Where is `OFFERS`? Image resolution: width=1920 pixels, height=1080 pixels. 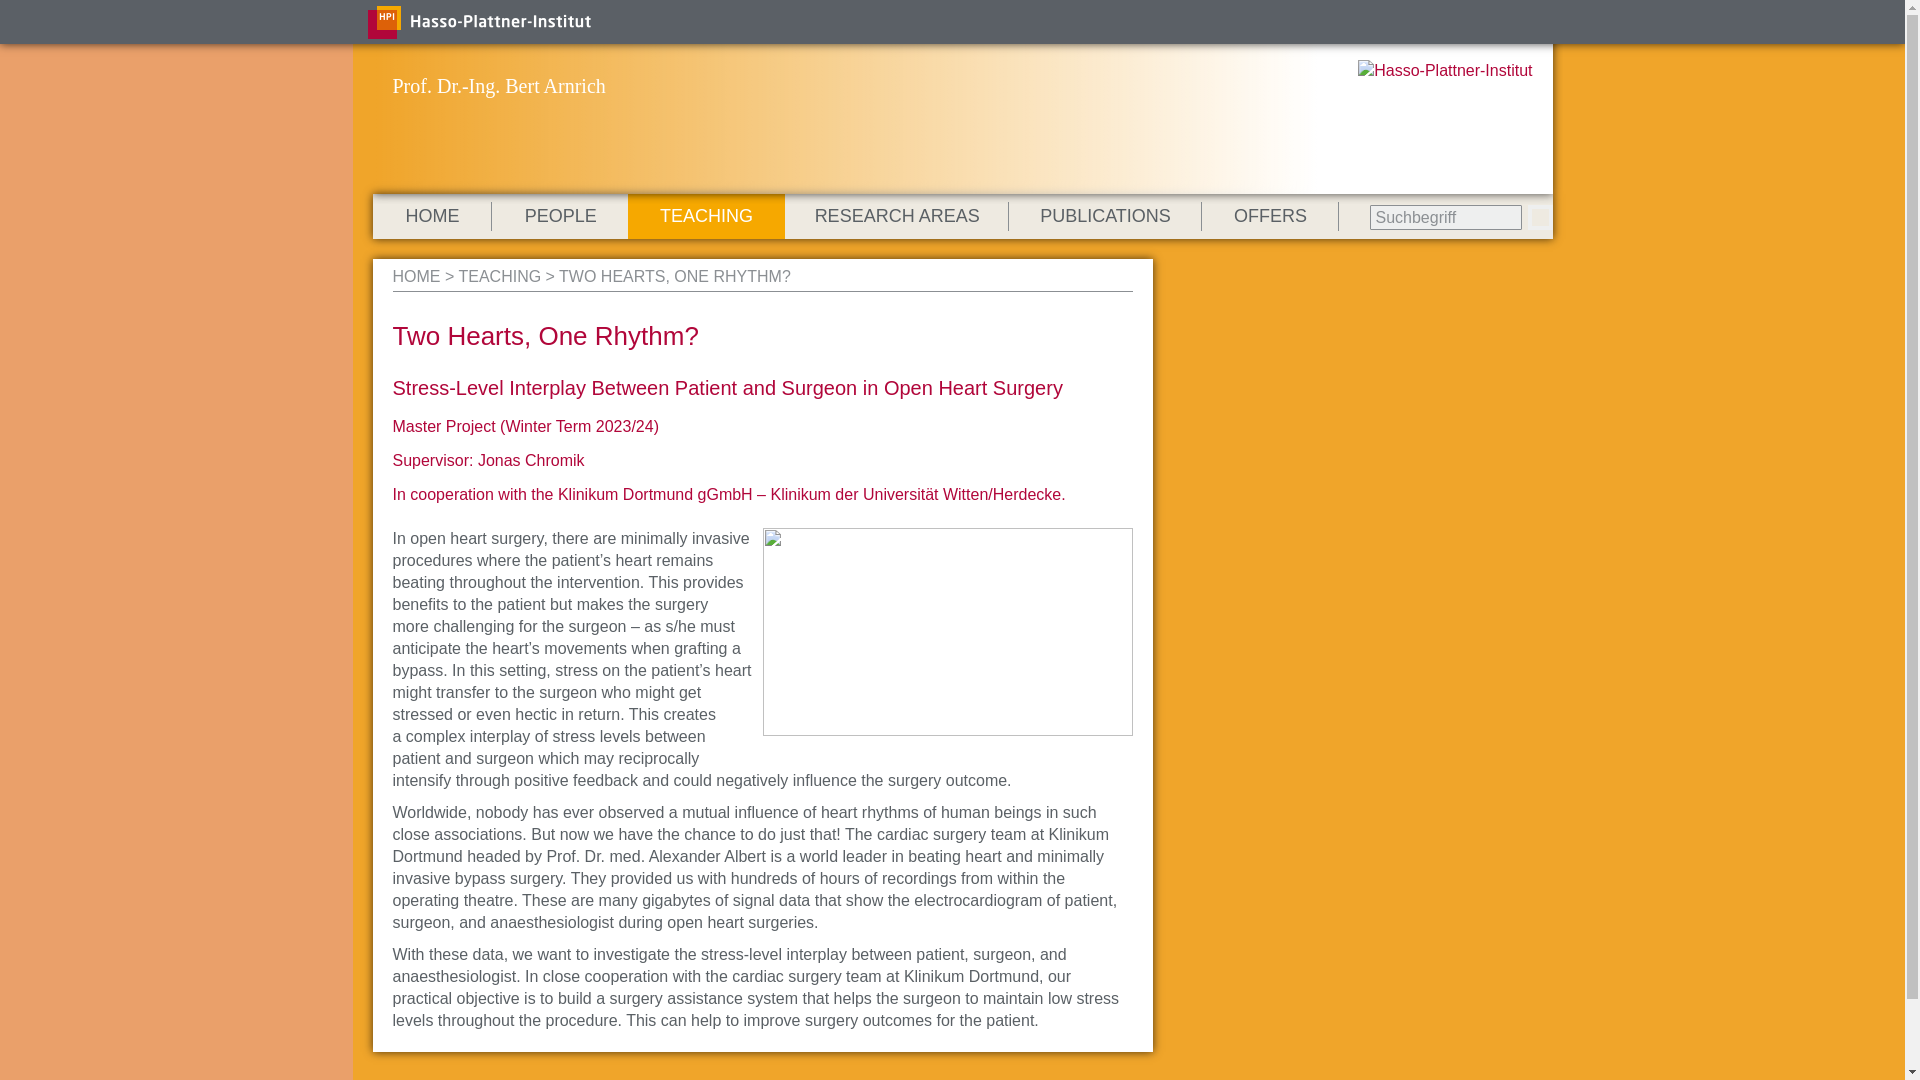
OFFERS is located at coordinates (1270, 216).